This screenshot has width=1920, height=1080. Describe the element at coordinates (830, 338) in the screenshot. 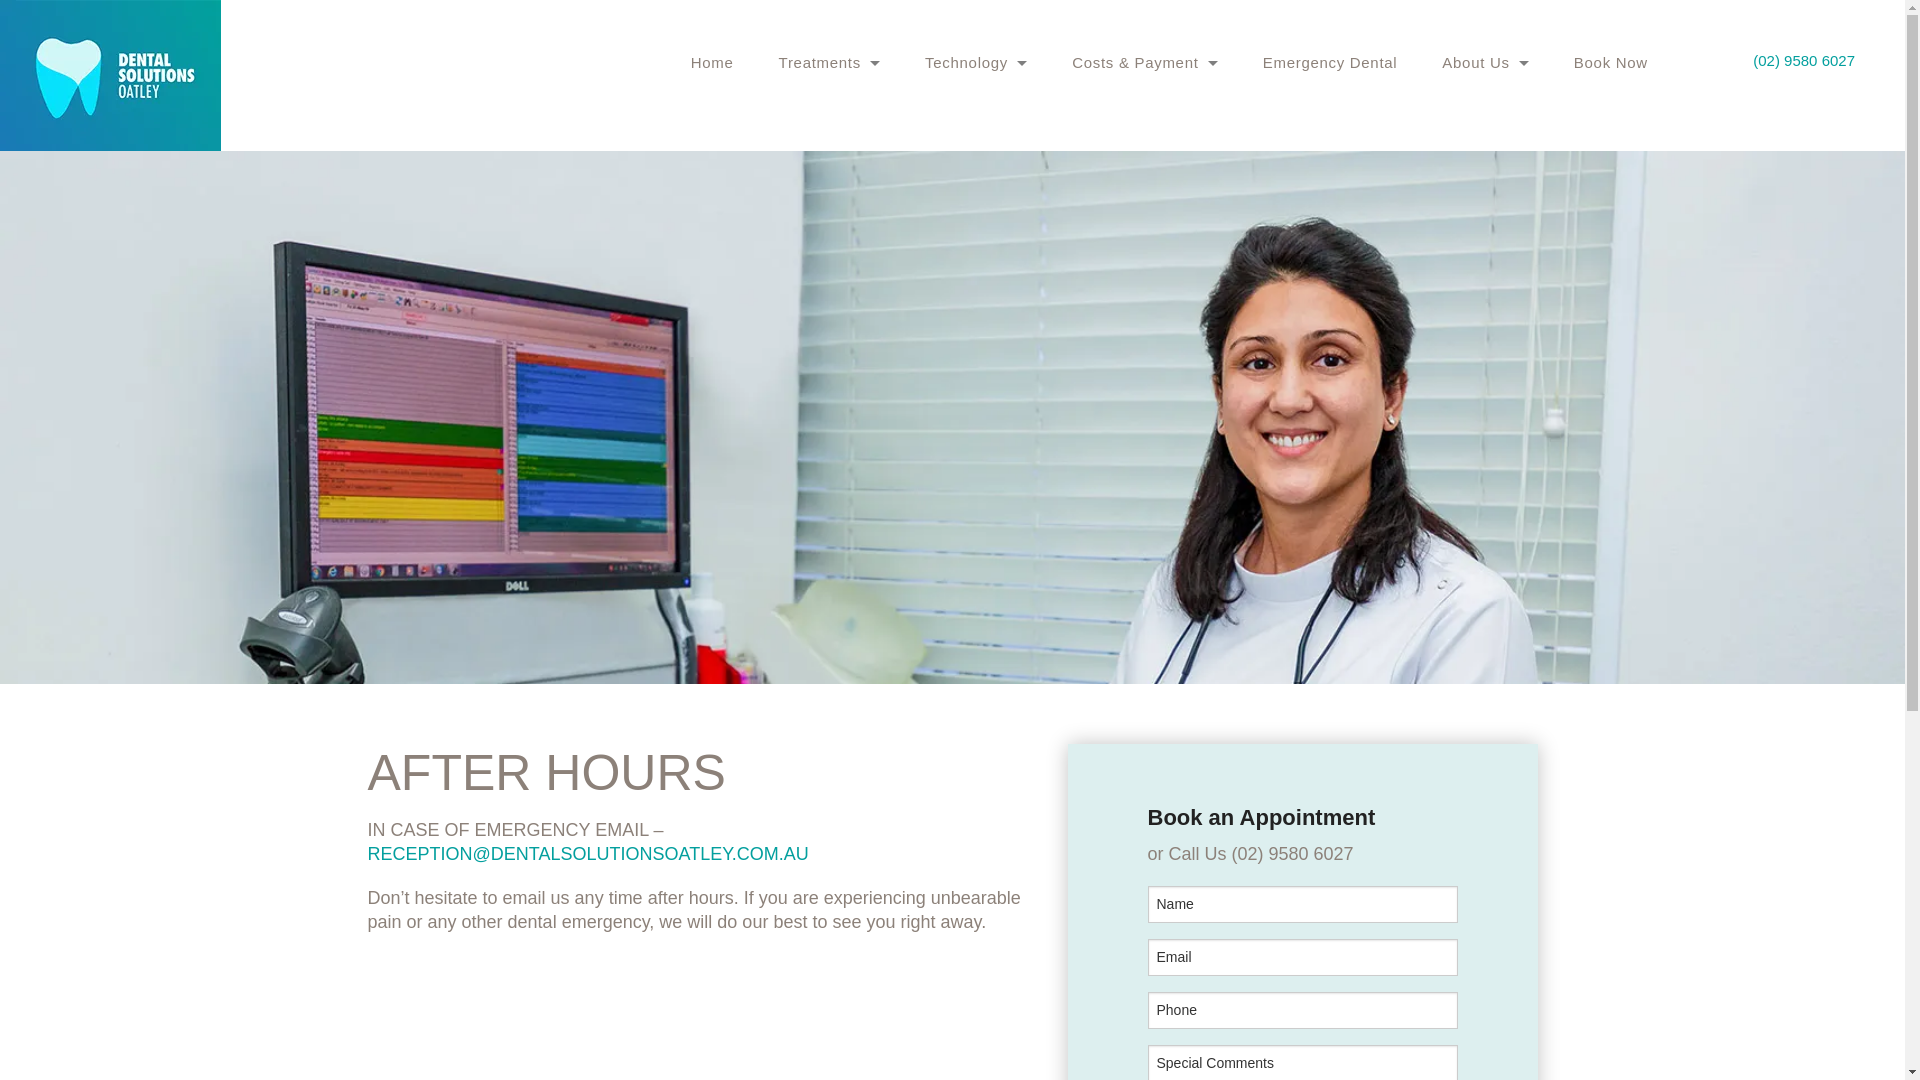

I see `Grinding and Clenching` at that location.